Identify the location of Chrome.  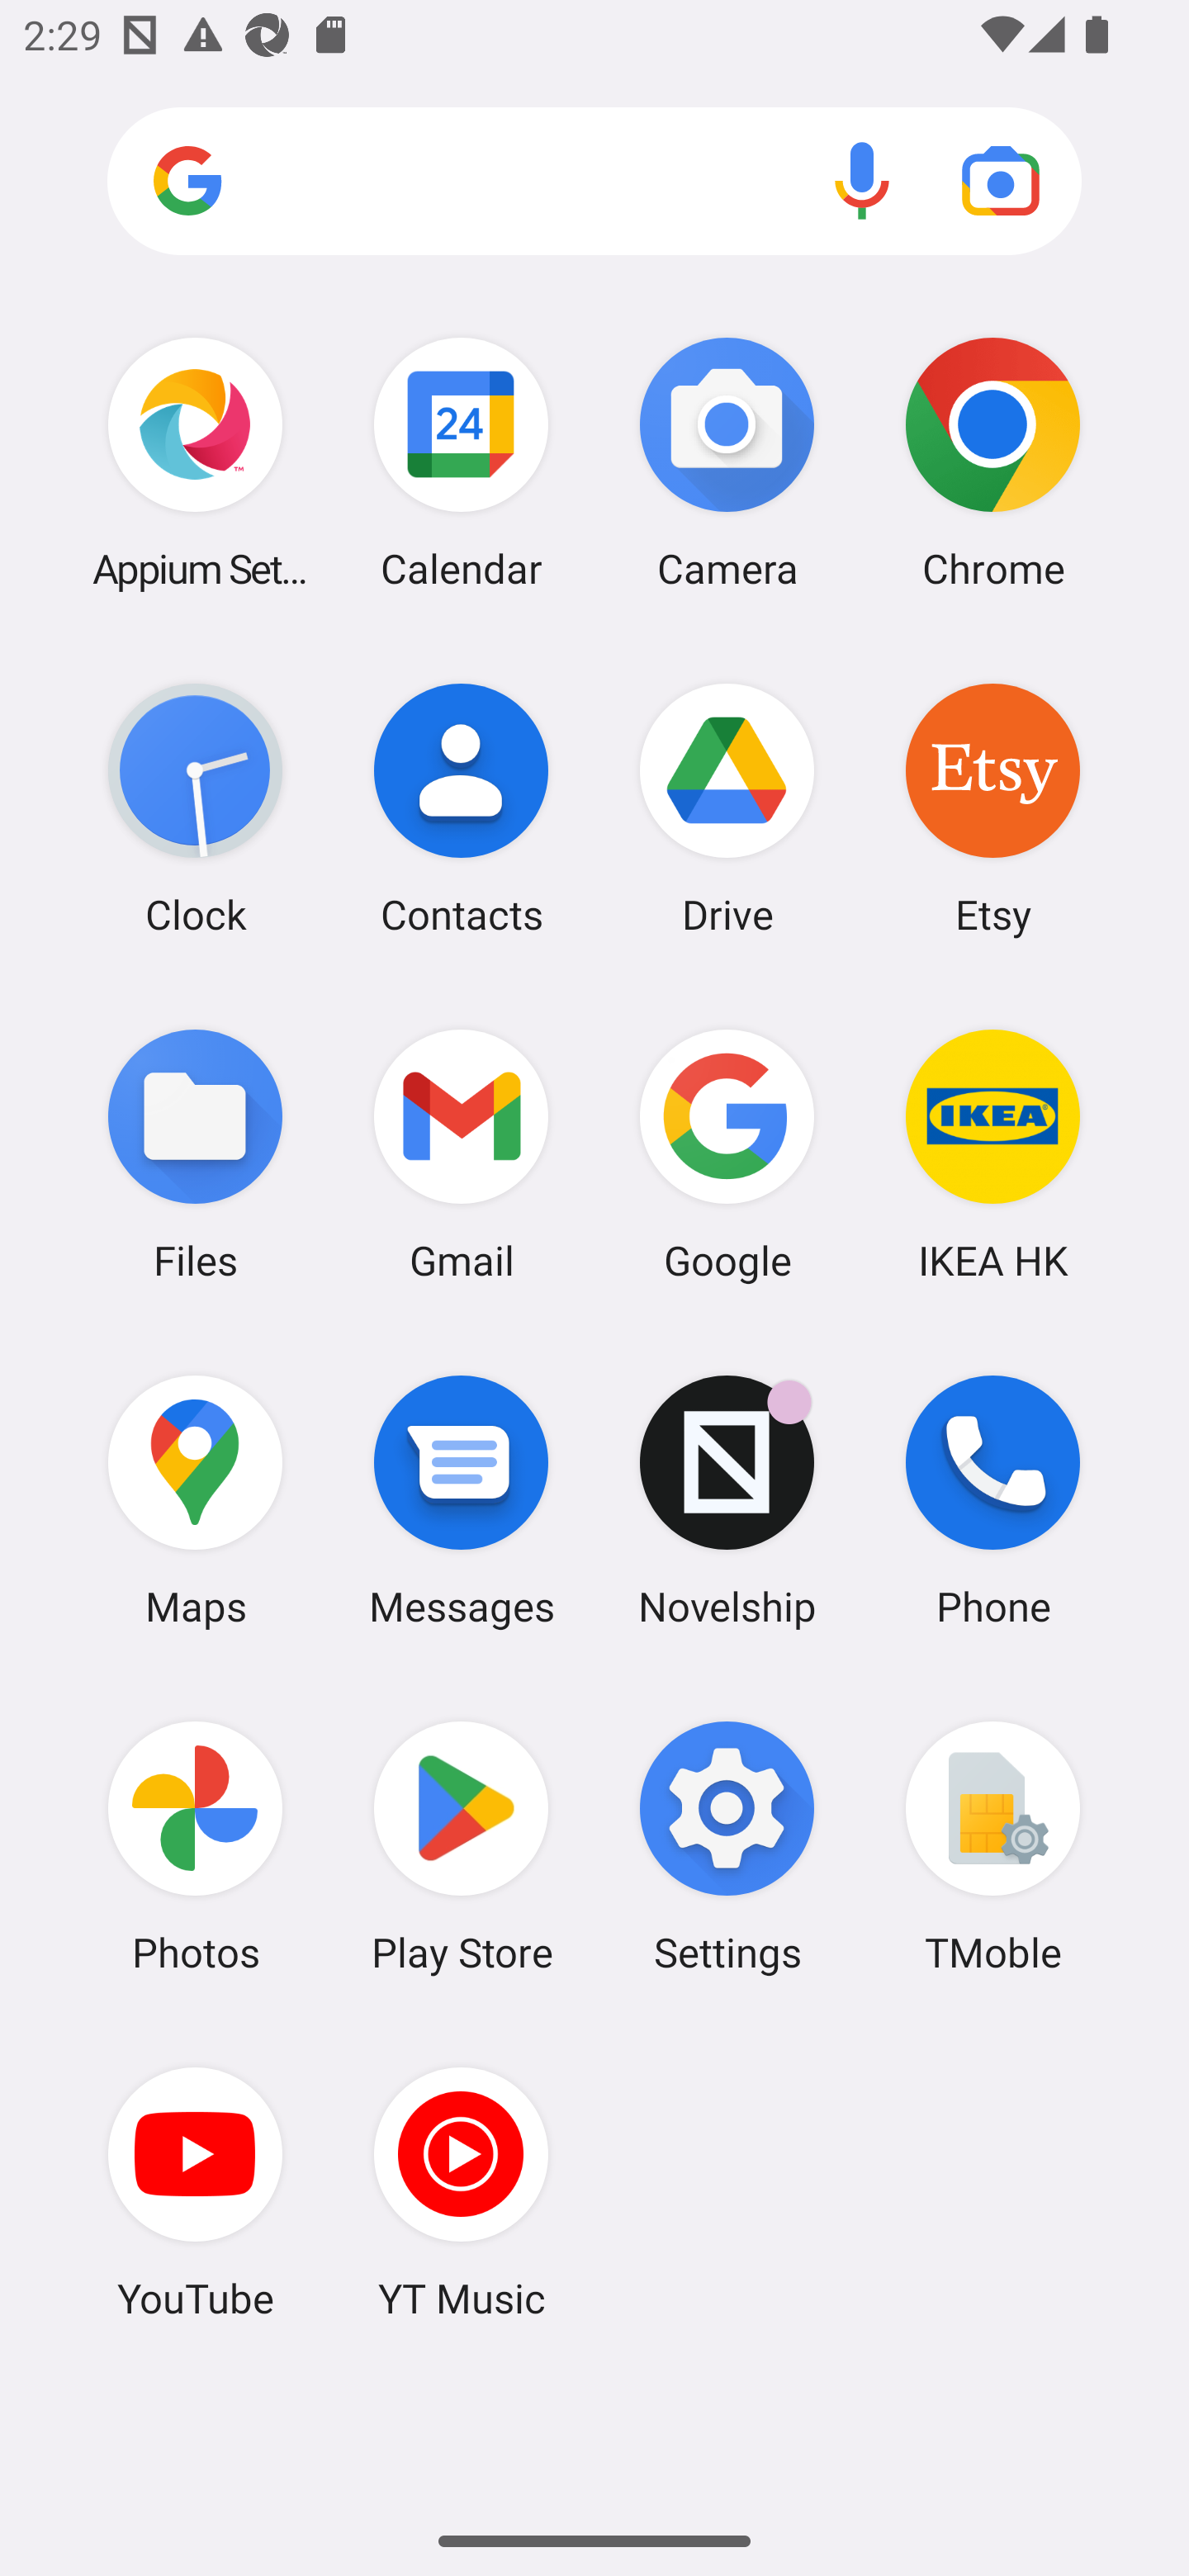
(992, 462).